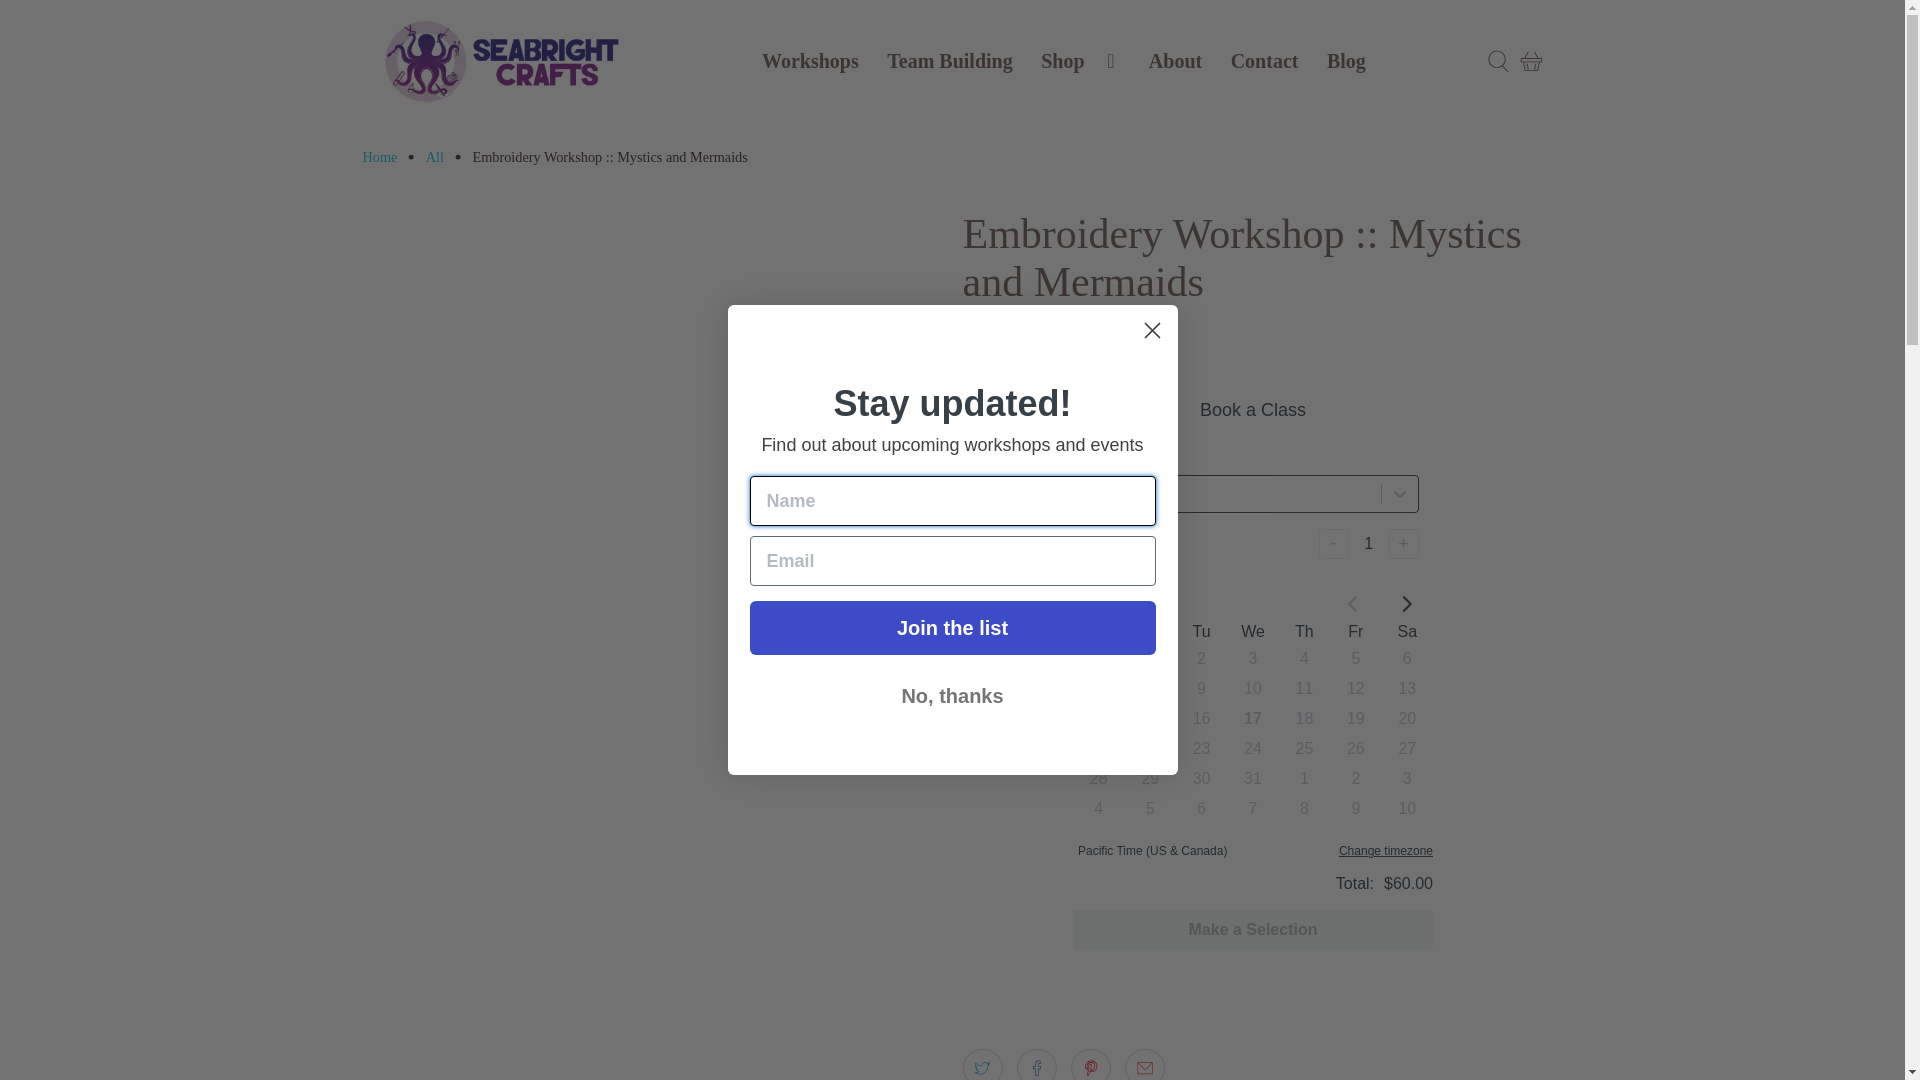  I want to click on Email this to a friend, so click(1145, 1064).